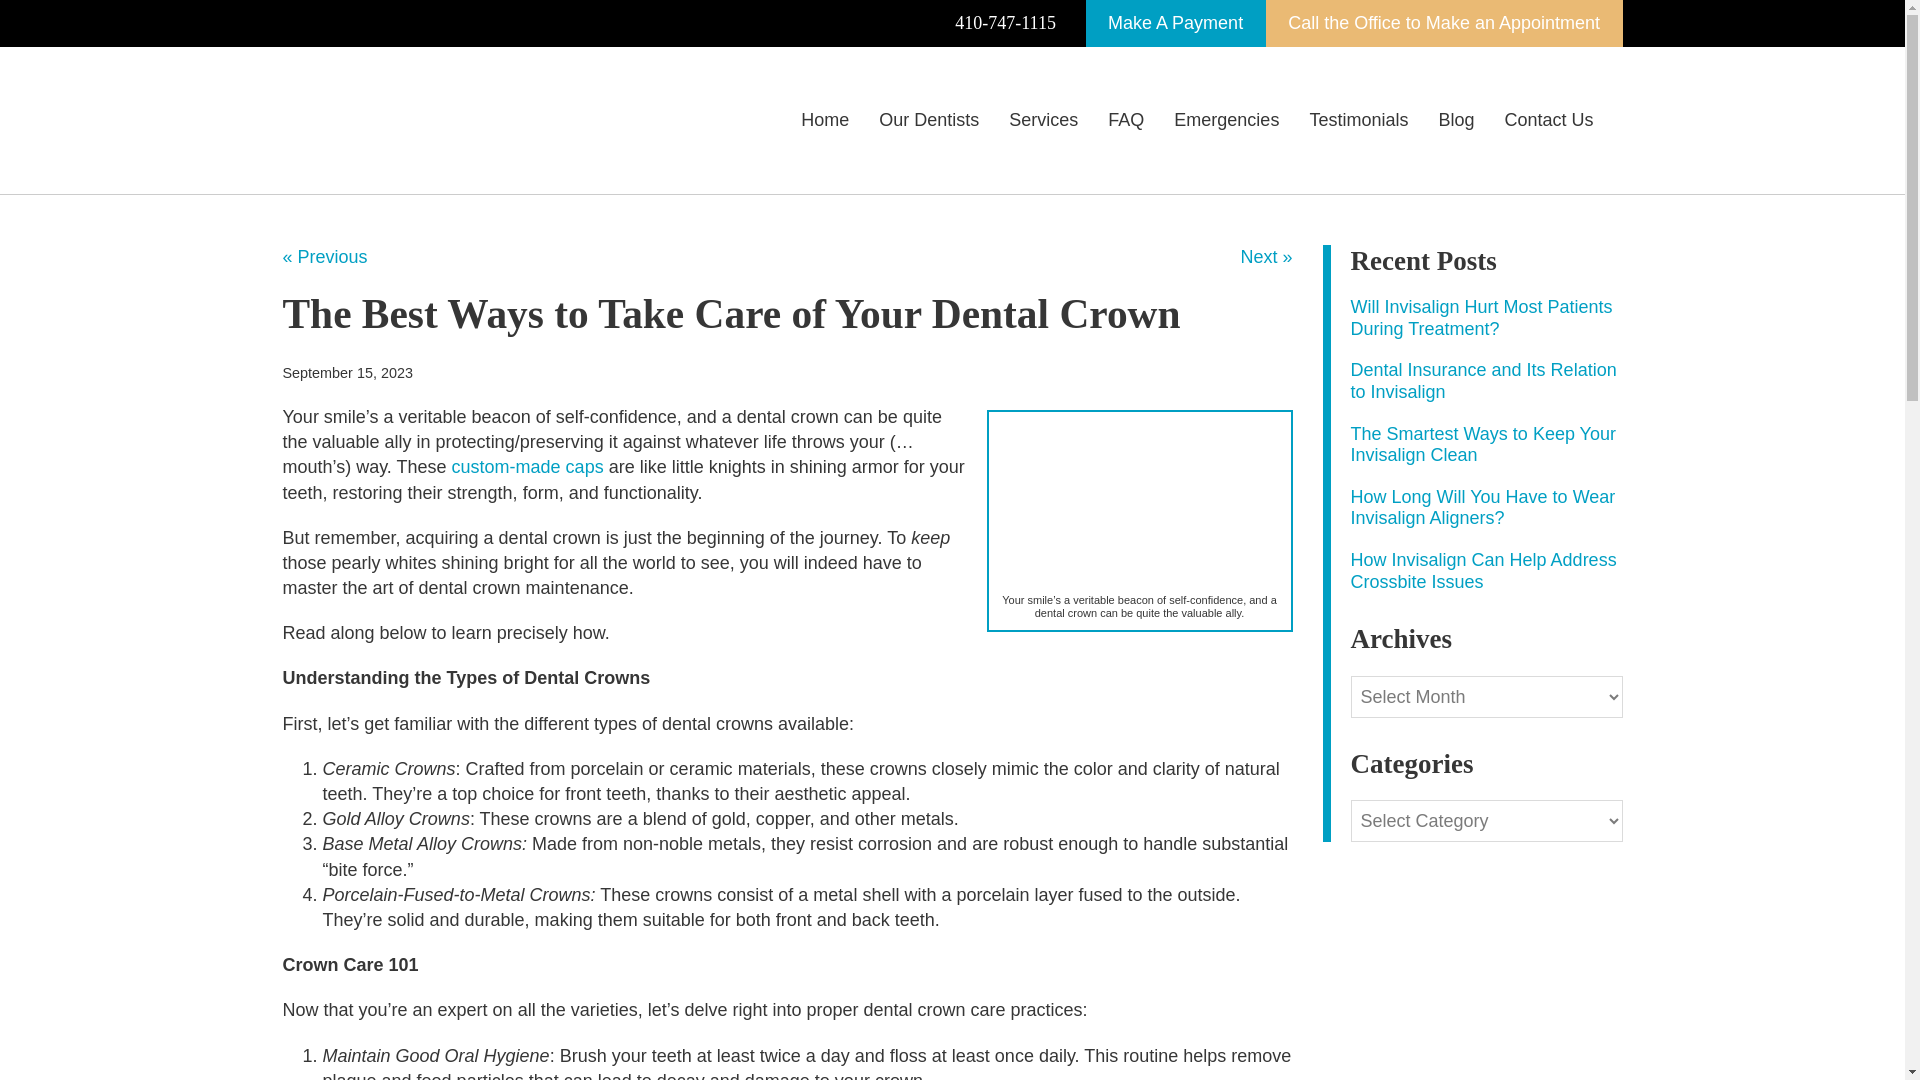  I want to click on Our Dentists, so click(929, 120).